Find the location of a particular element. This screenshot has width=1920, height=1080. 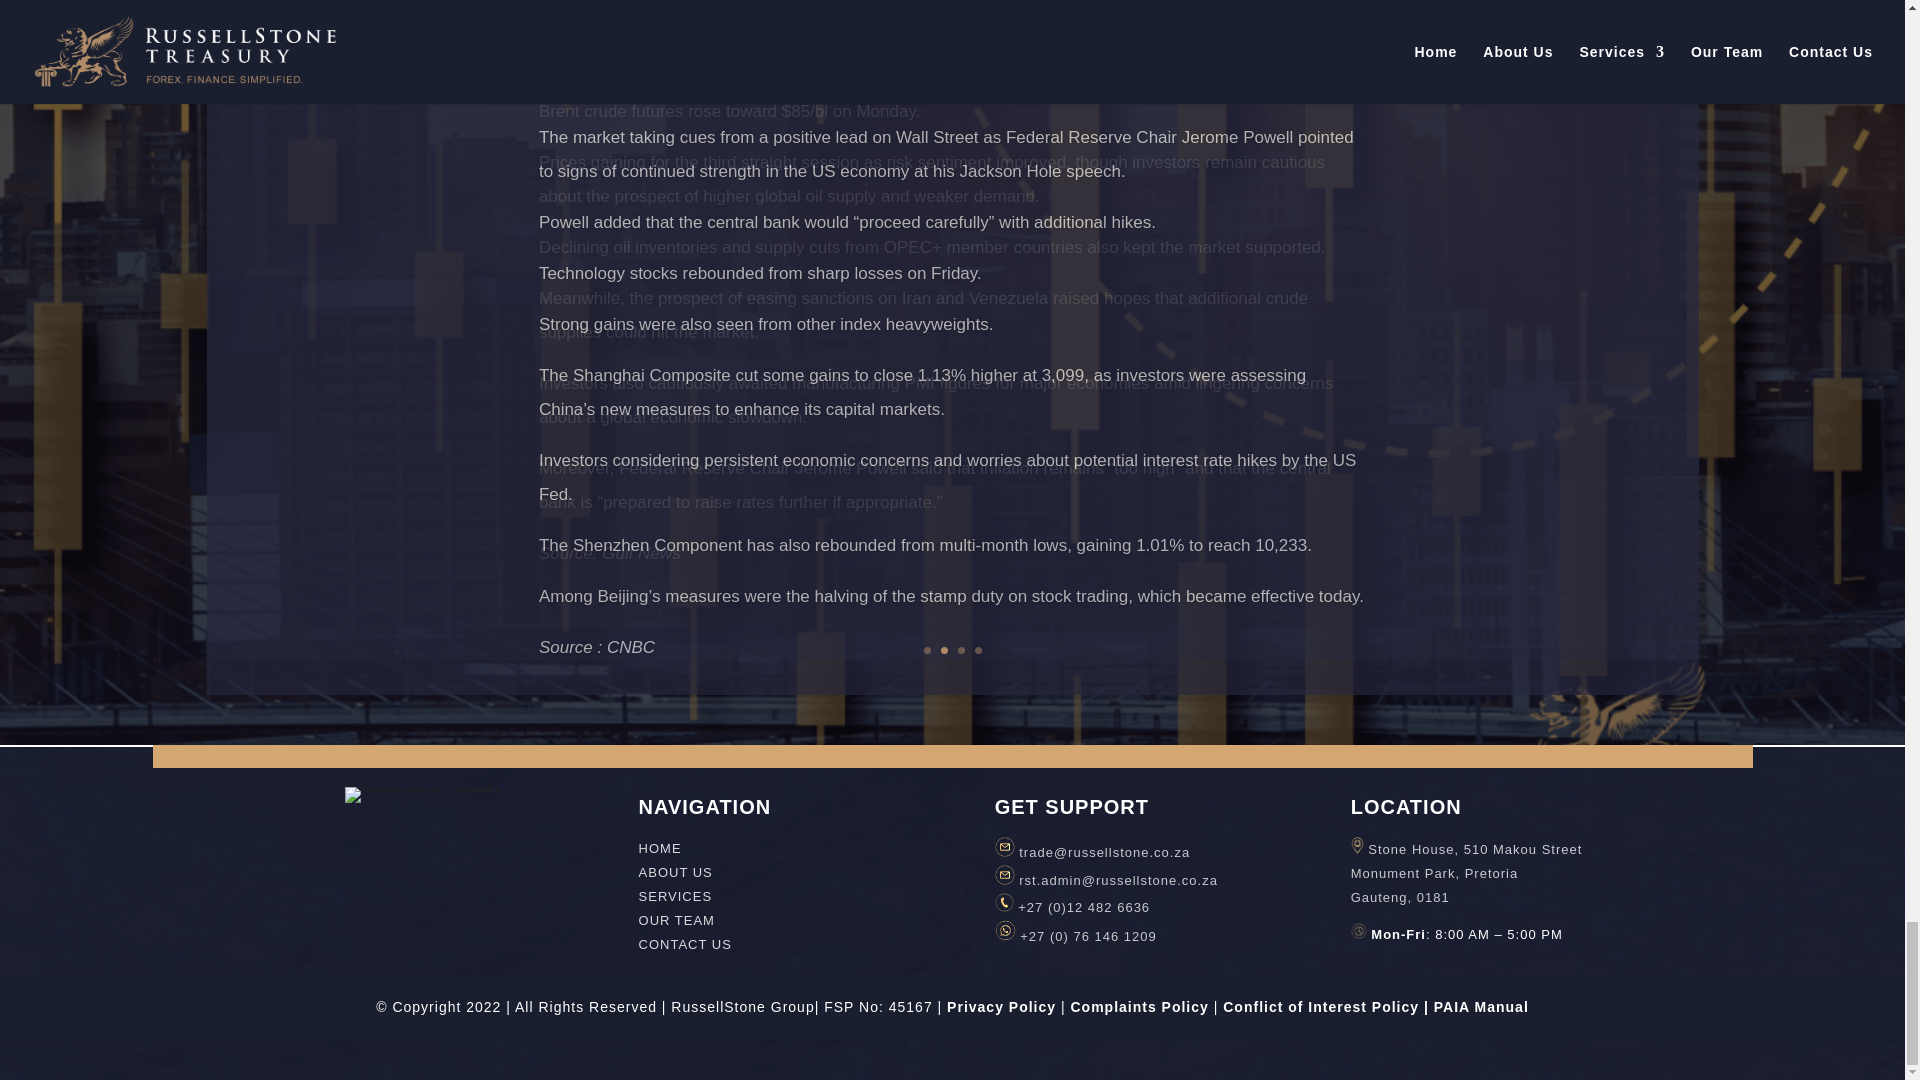

4 is located at coordinates (977, 650).